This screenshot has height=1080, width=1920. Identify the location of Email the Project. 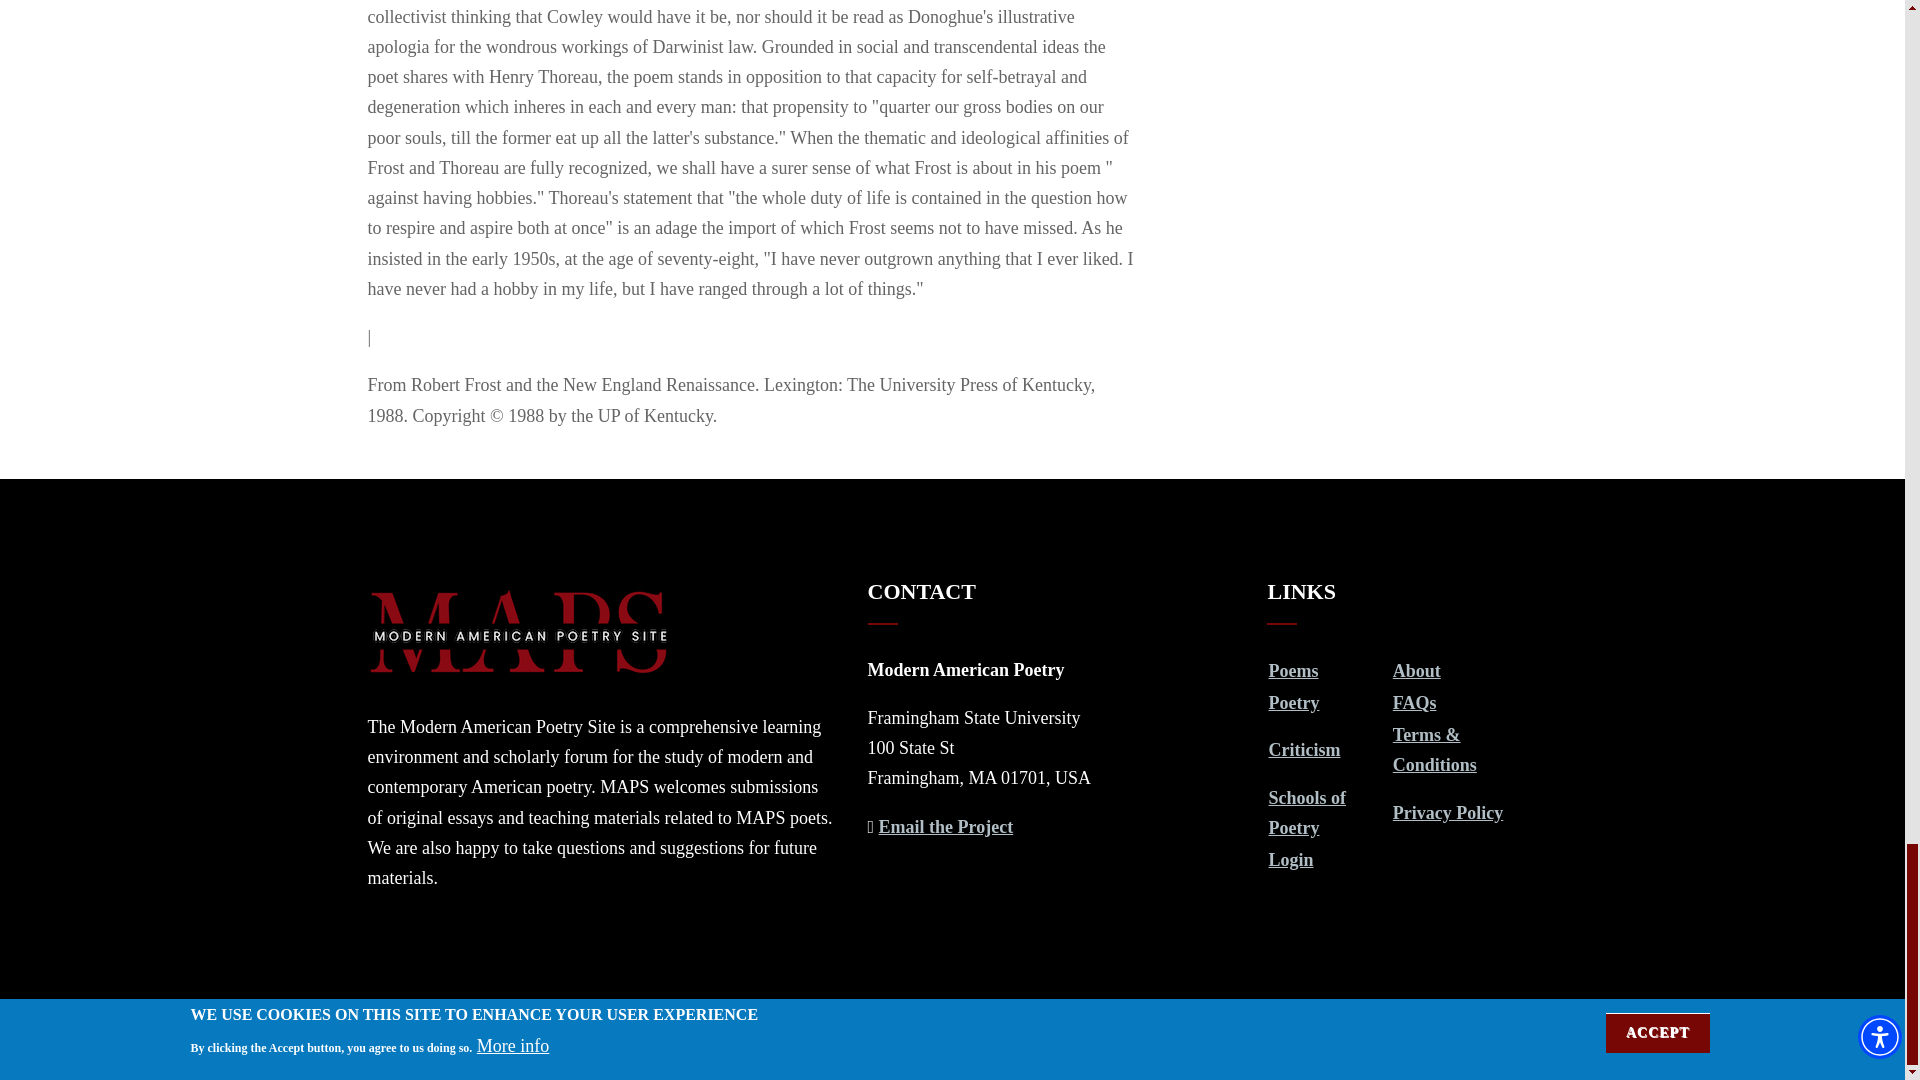
(946, 826).